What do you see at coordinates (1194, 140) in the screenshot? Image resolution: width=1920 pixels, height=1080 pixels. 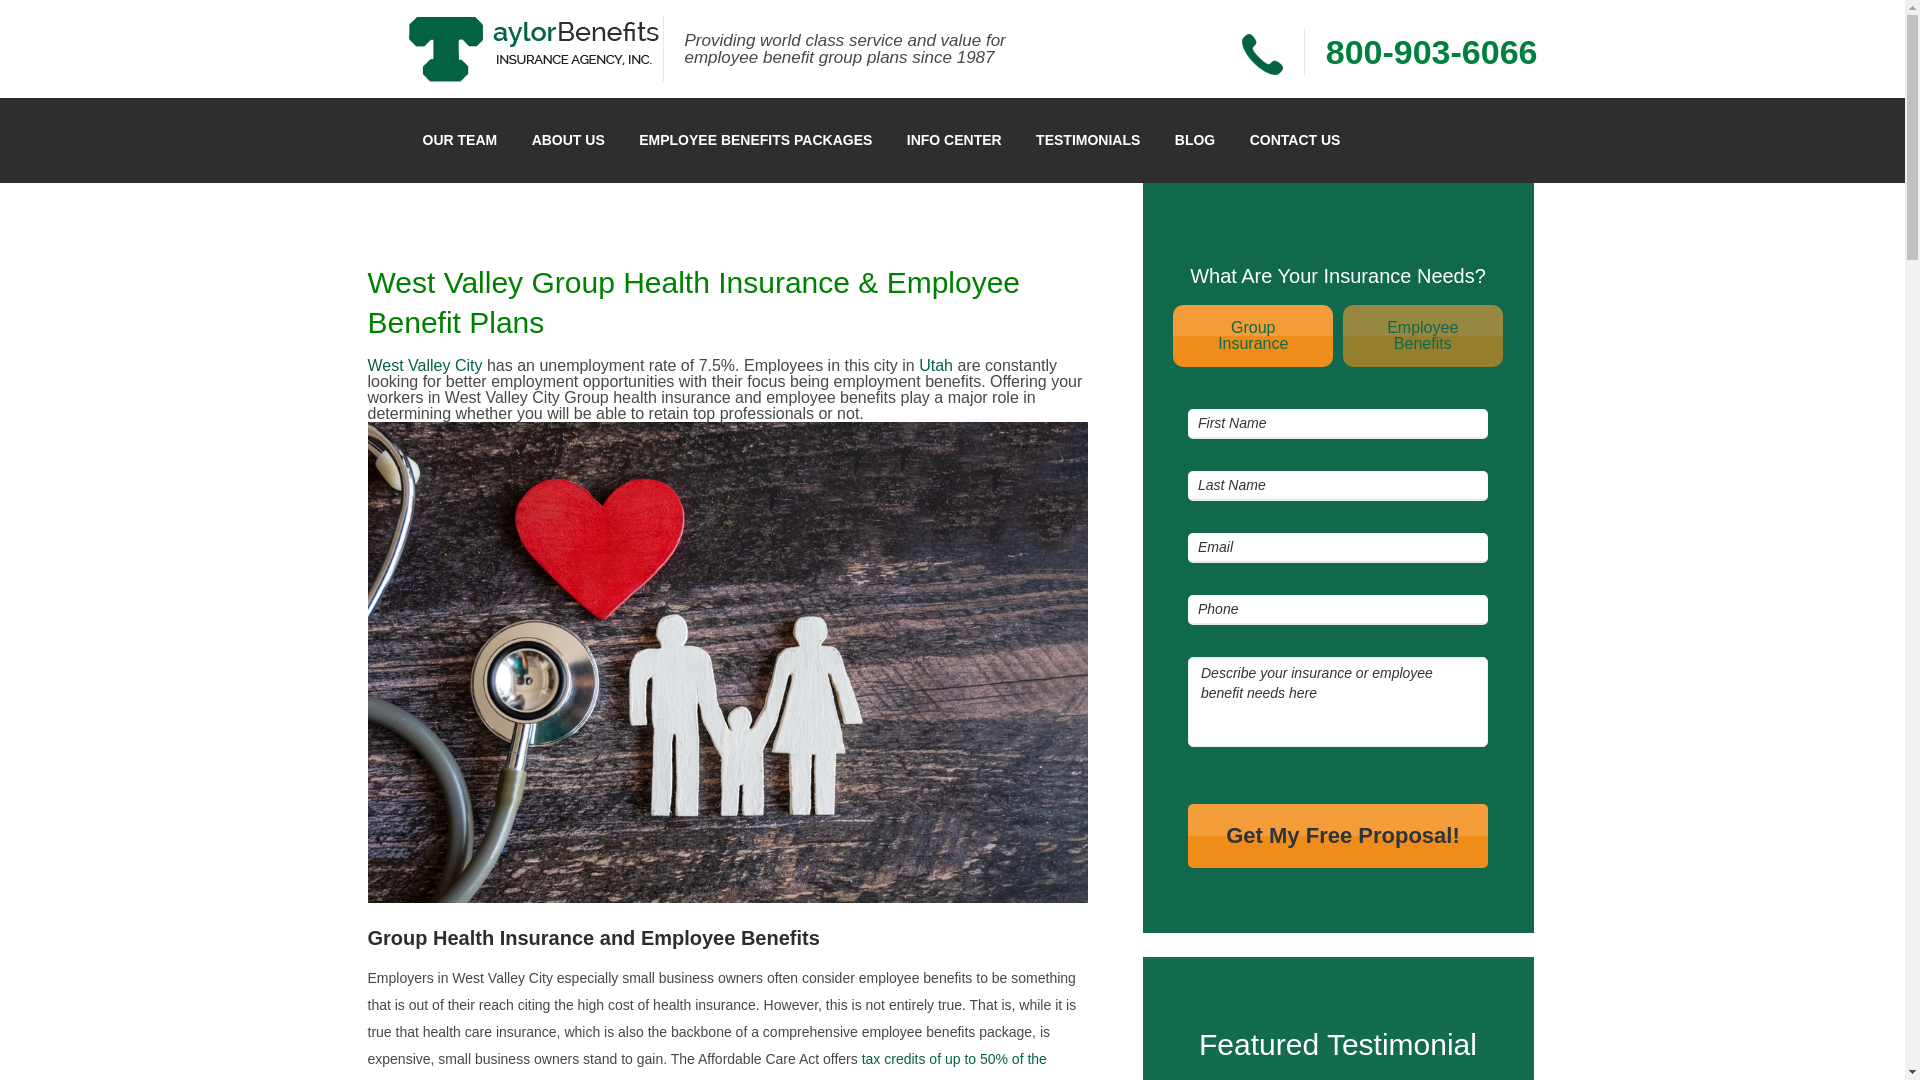 I see `BLOG` at bounding box center [1194, 140].